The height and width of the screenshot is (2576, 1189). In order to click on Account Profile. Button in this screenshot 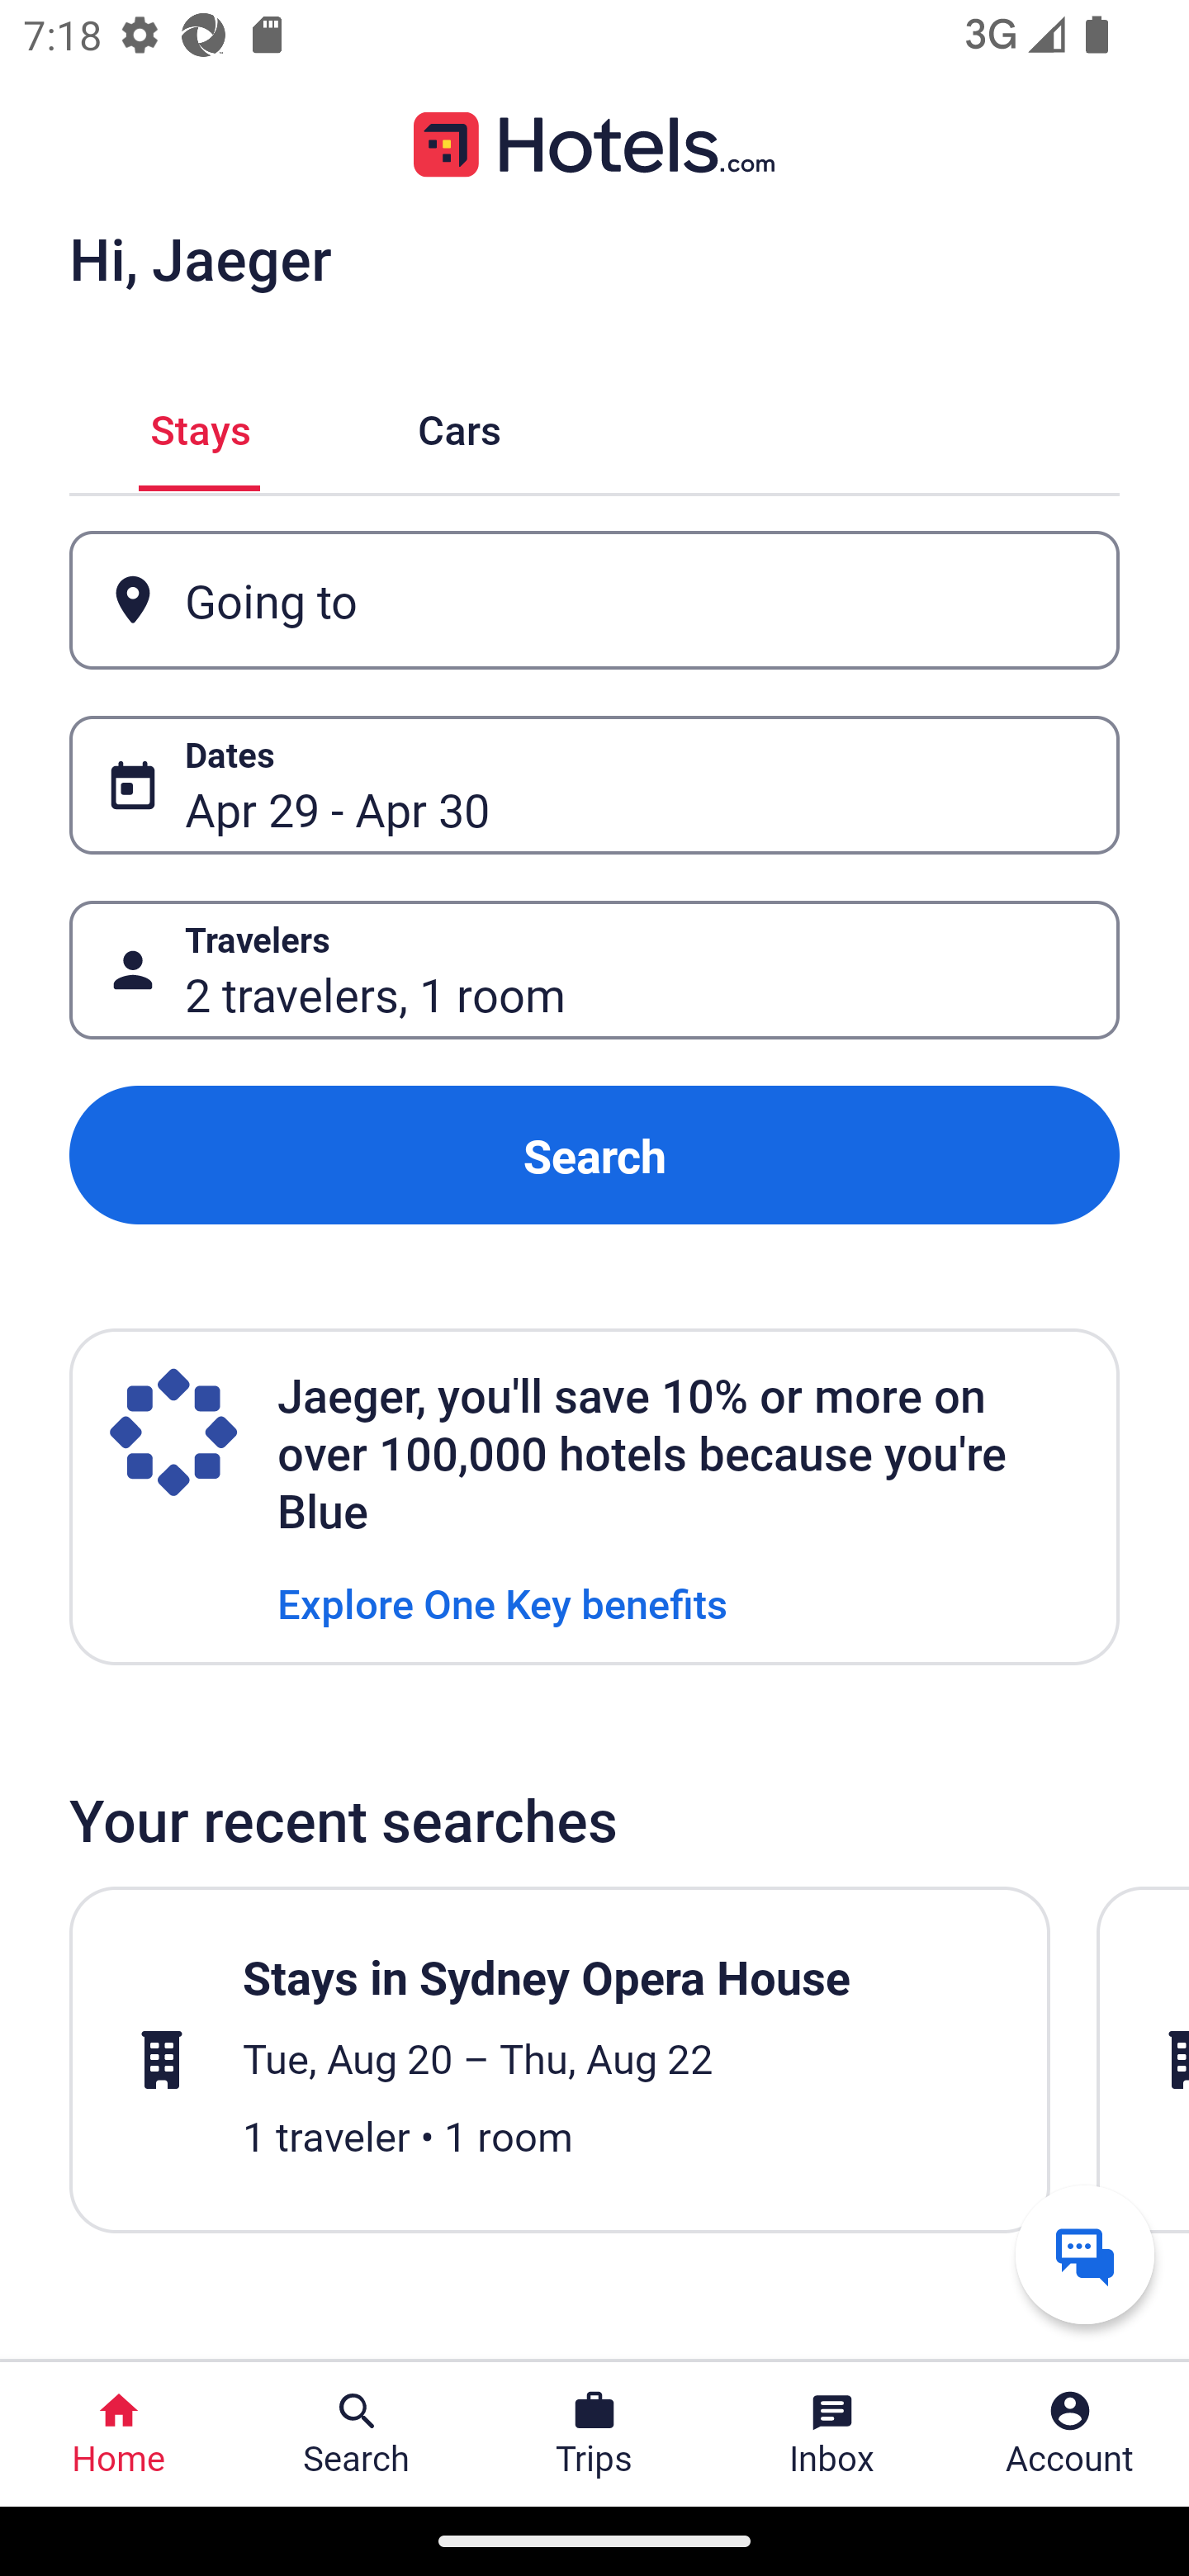, I will do `click(1070, 2434)`.